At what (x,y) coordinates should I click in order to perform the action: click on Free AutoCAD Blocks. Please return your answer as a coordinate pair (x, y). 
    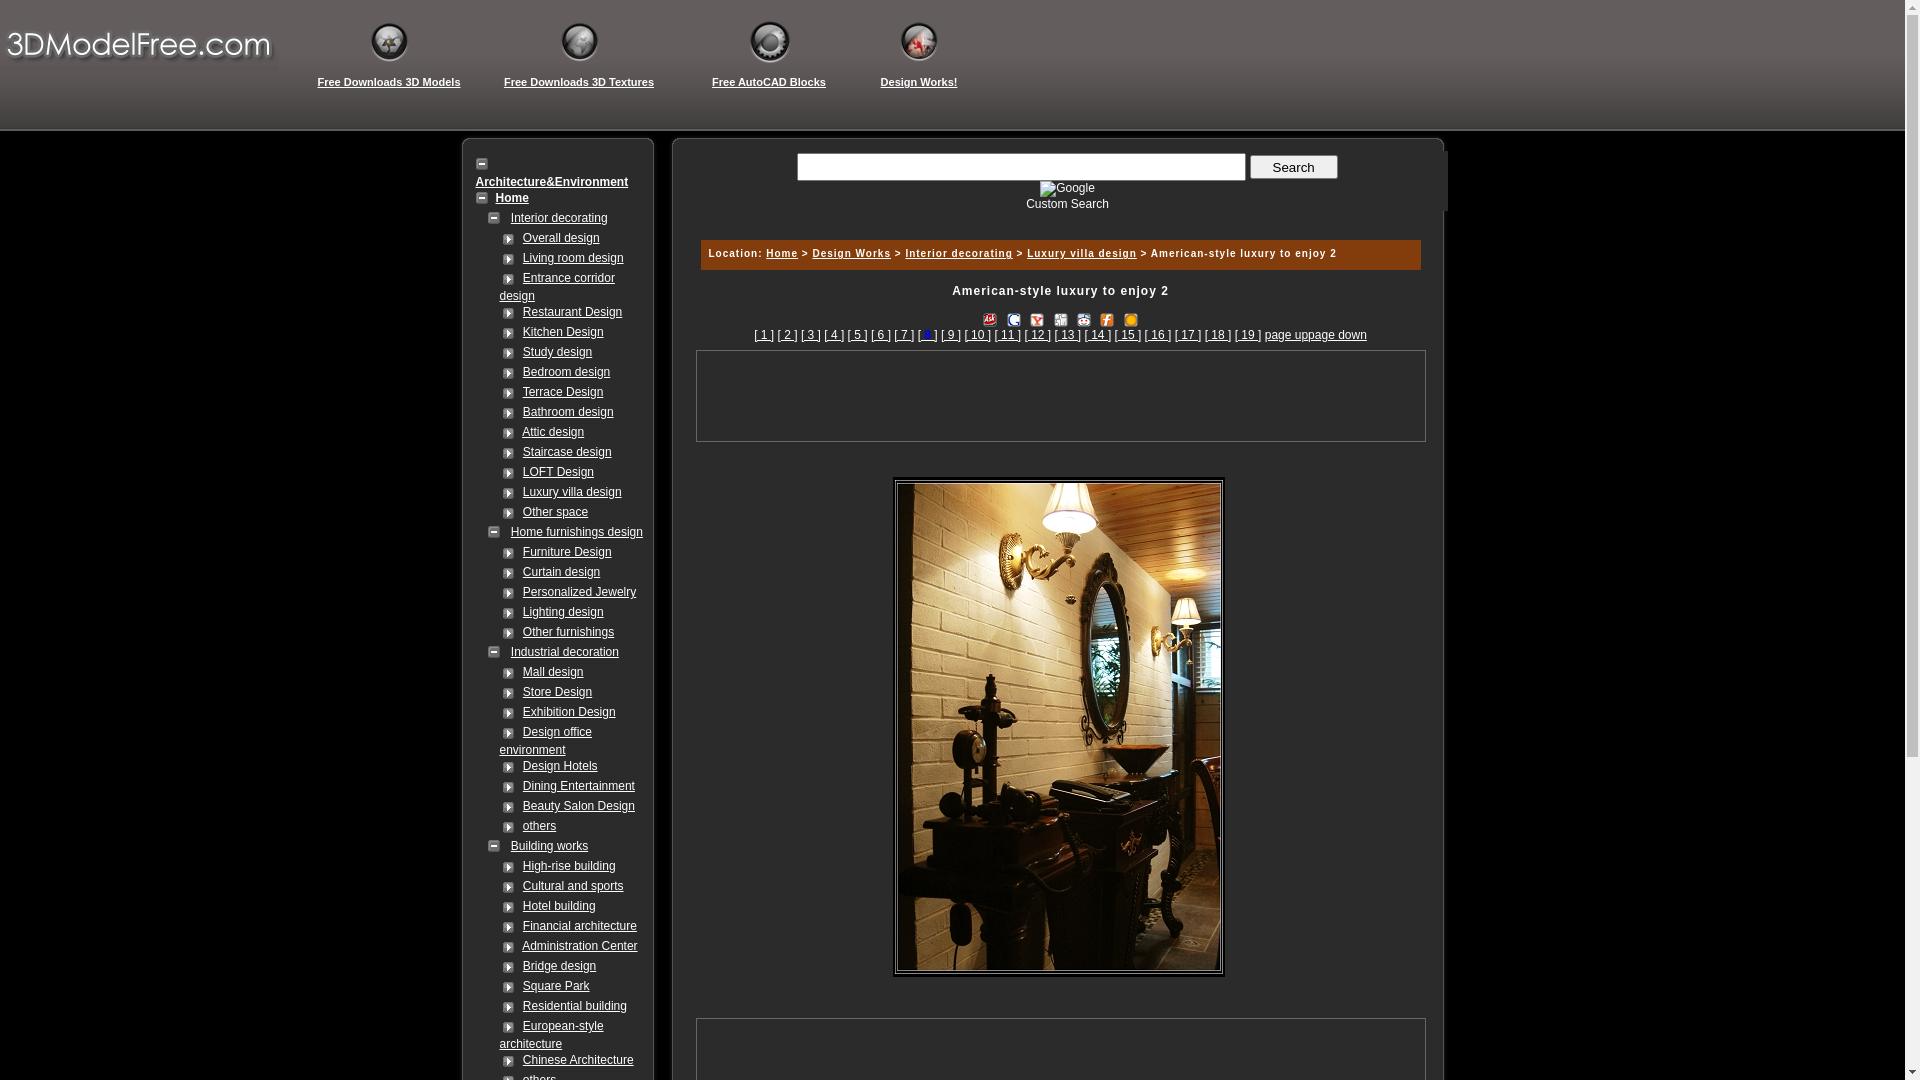
    Looking at the image, I should click on (769, 82).